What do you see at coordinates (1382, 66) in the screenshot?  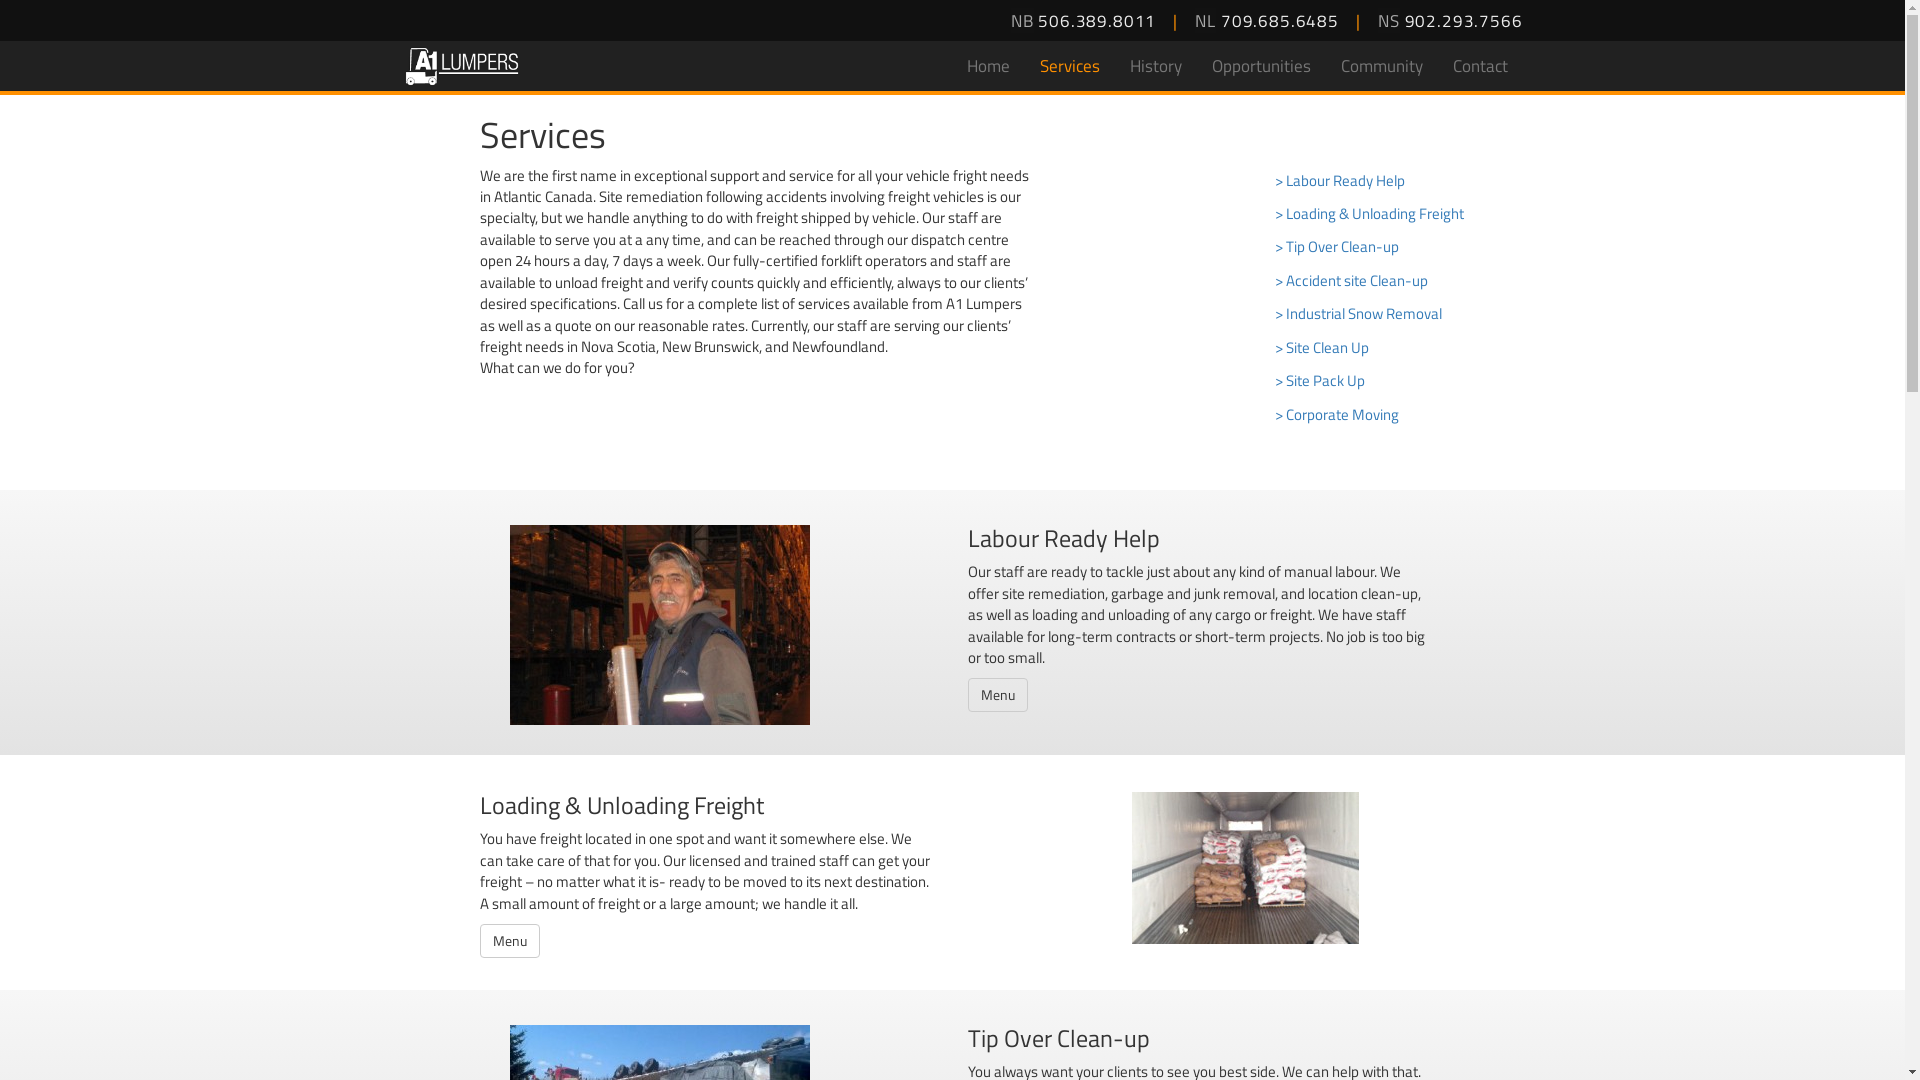 I see `Community` at bounding box center [1382, 66].